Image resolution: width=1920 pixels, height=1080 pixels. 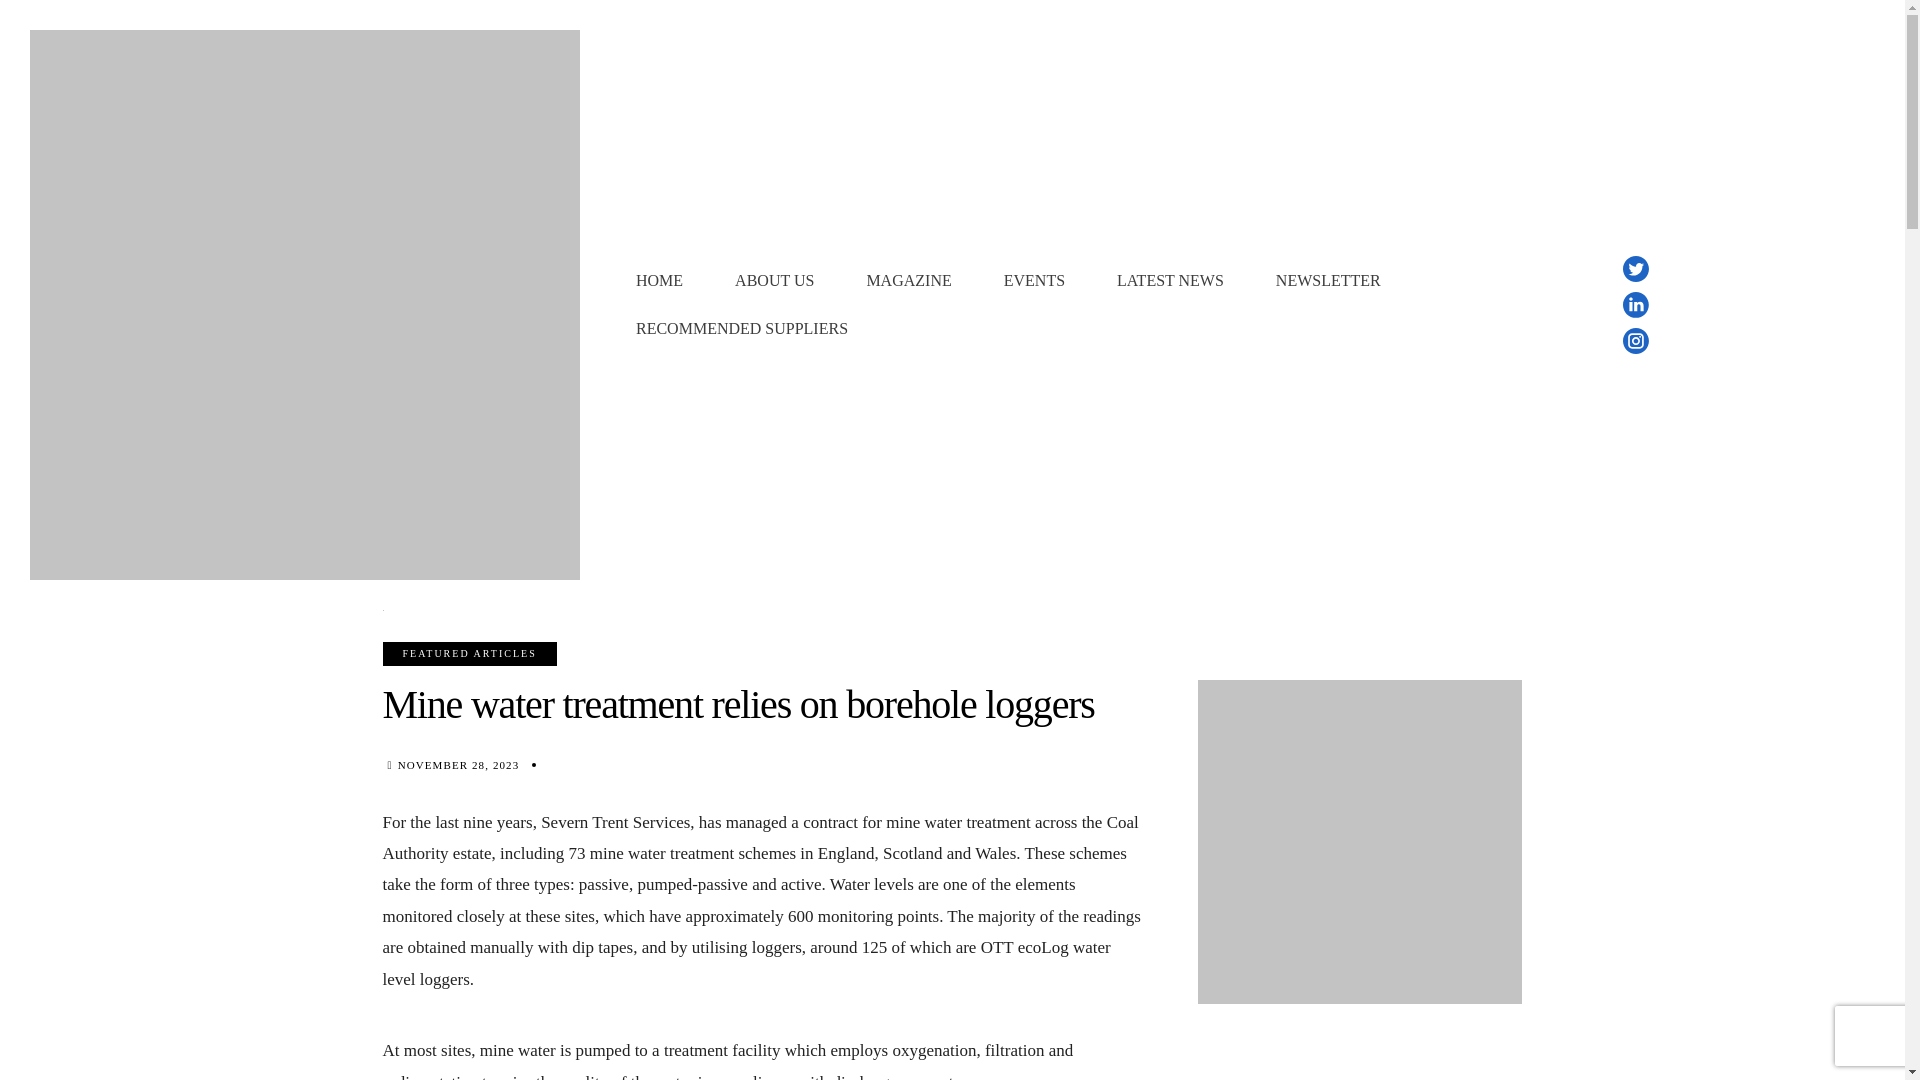 What do you see at coordinates (908, 280) in the screenshot?
I see `MAGAZINE` at bounding box center [908, 280].